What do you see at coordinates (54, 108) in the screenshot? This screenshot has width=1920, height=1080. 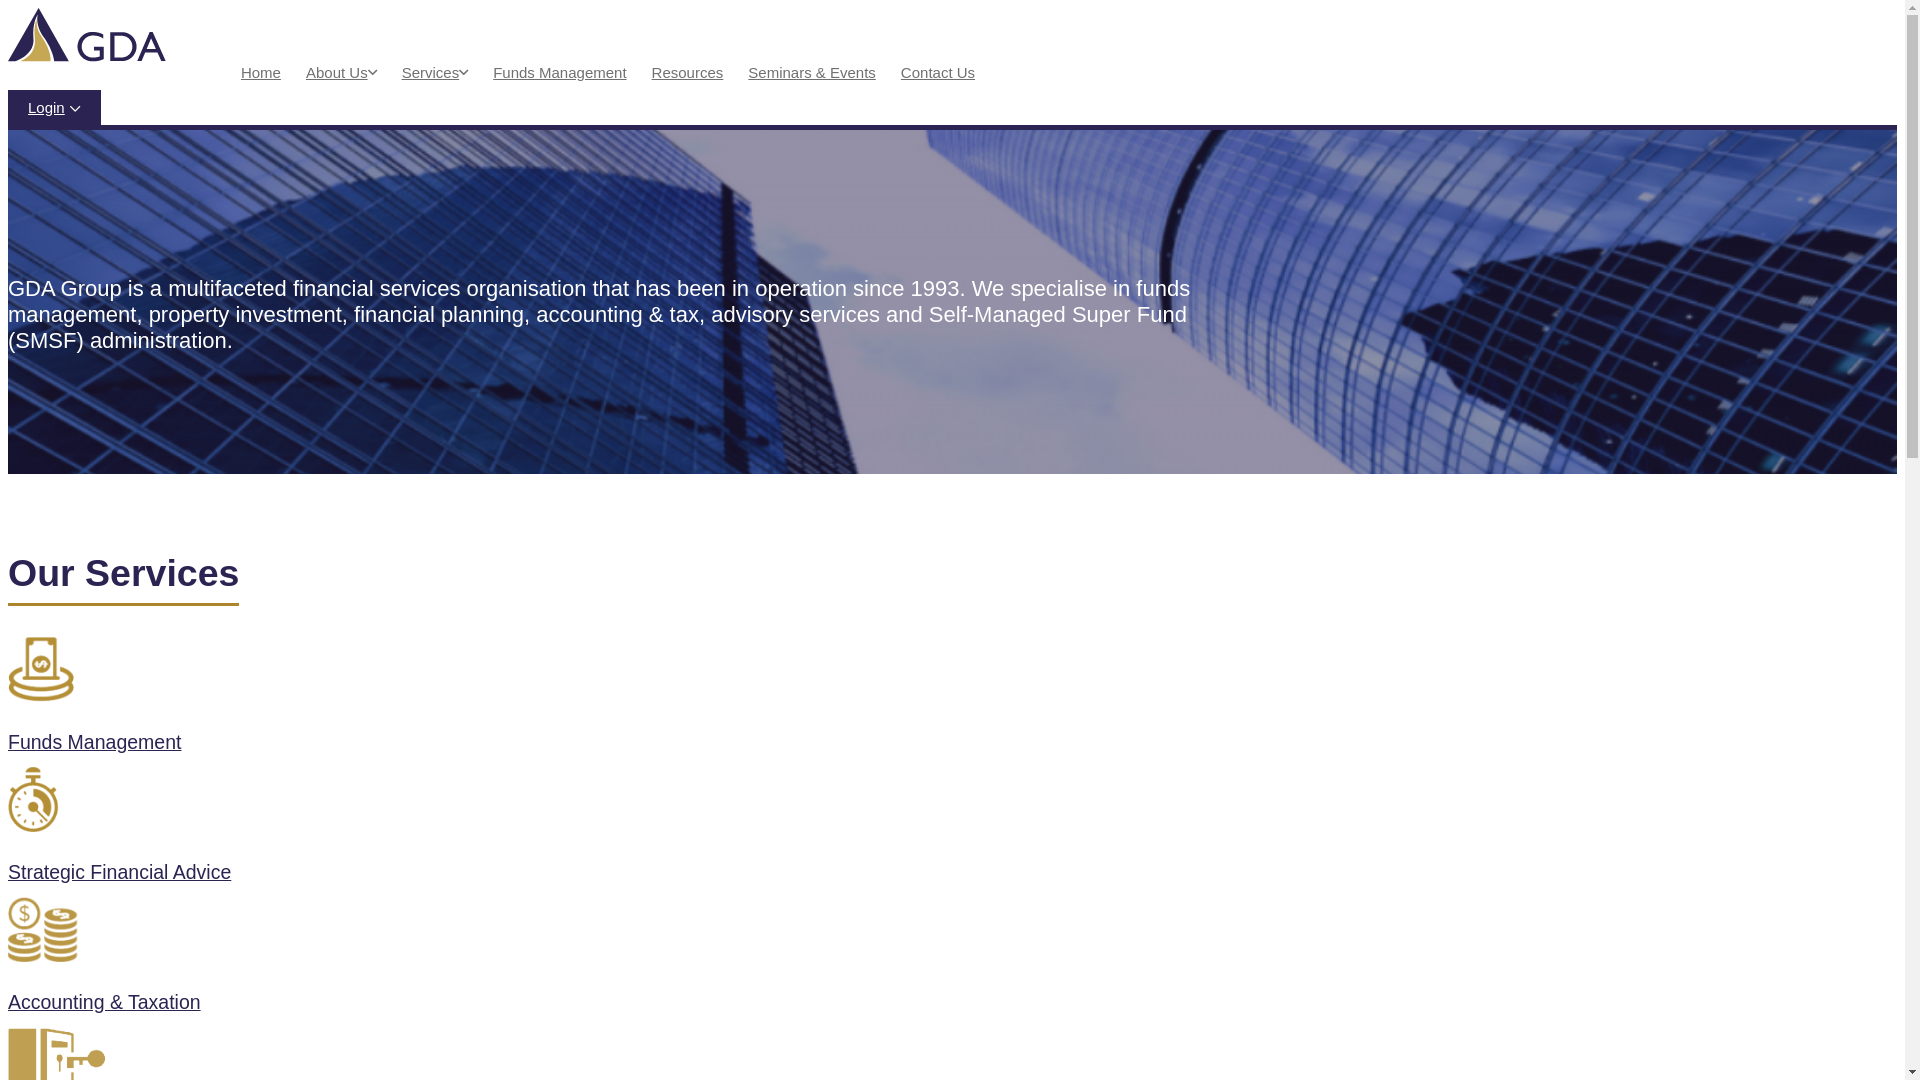 I see `Login` at bounding box center [54, 108].